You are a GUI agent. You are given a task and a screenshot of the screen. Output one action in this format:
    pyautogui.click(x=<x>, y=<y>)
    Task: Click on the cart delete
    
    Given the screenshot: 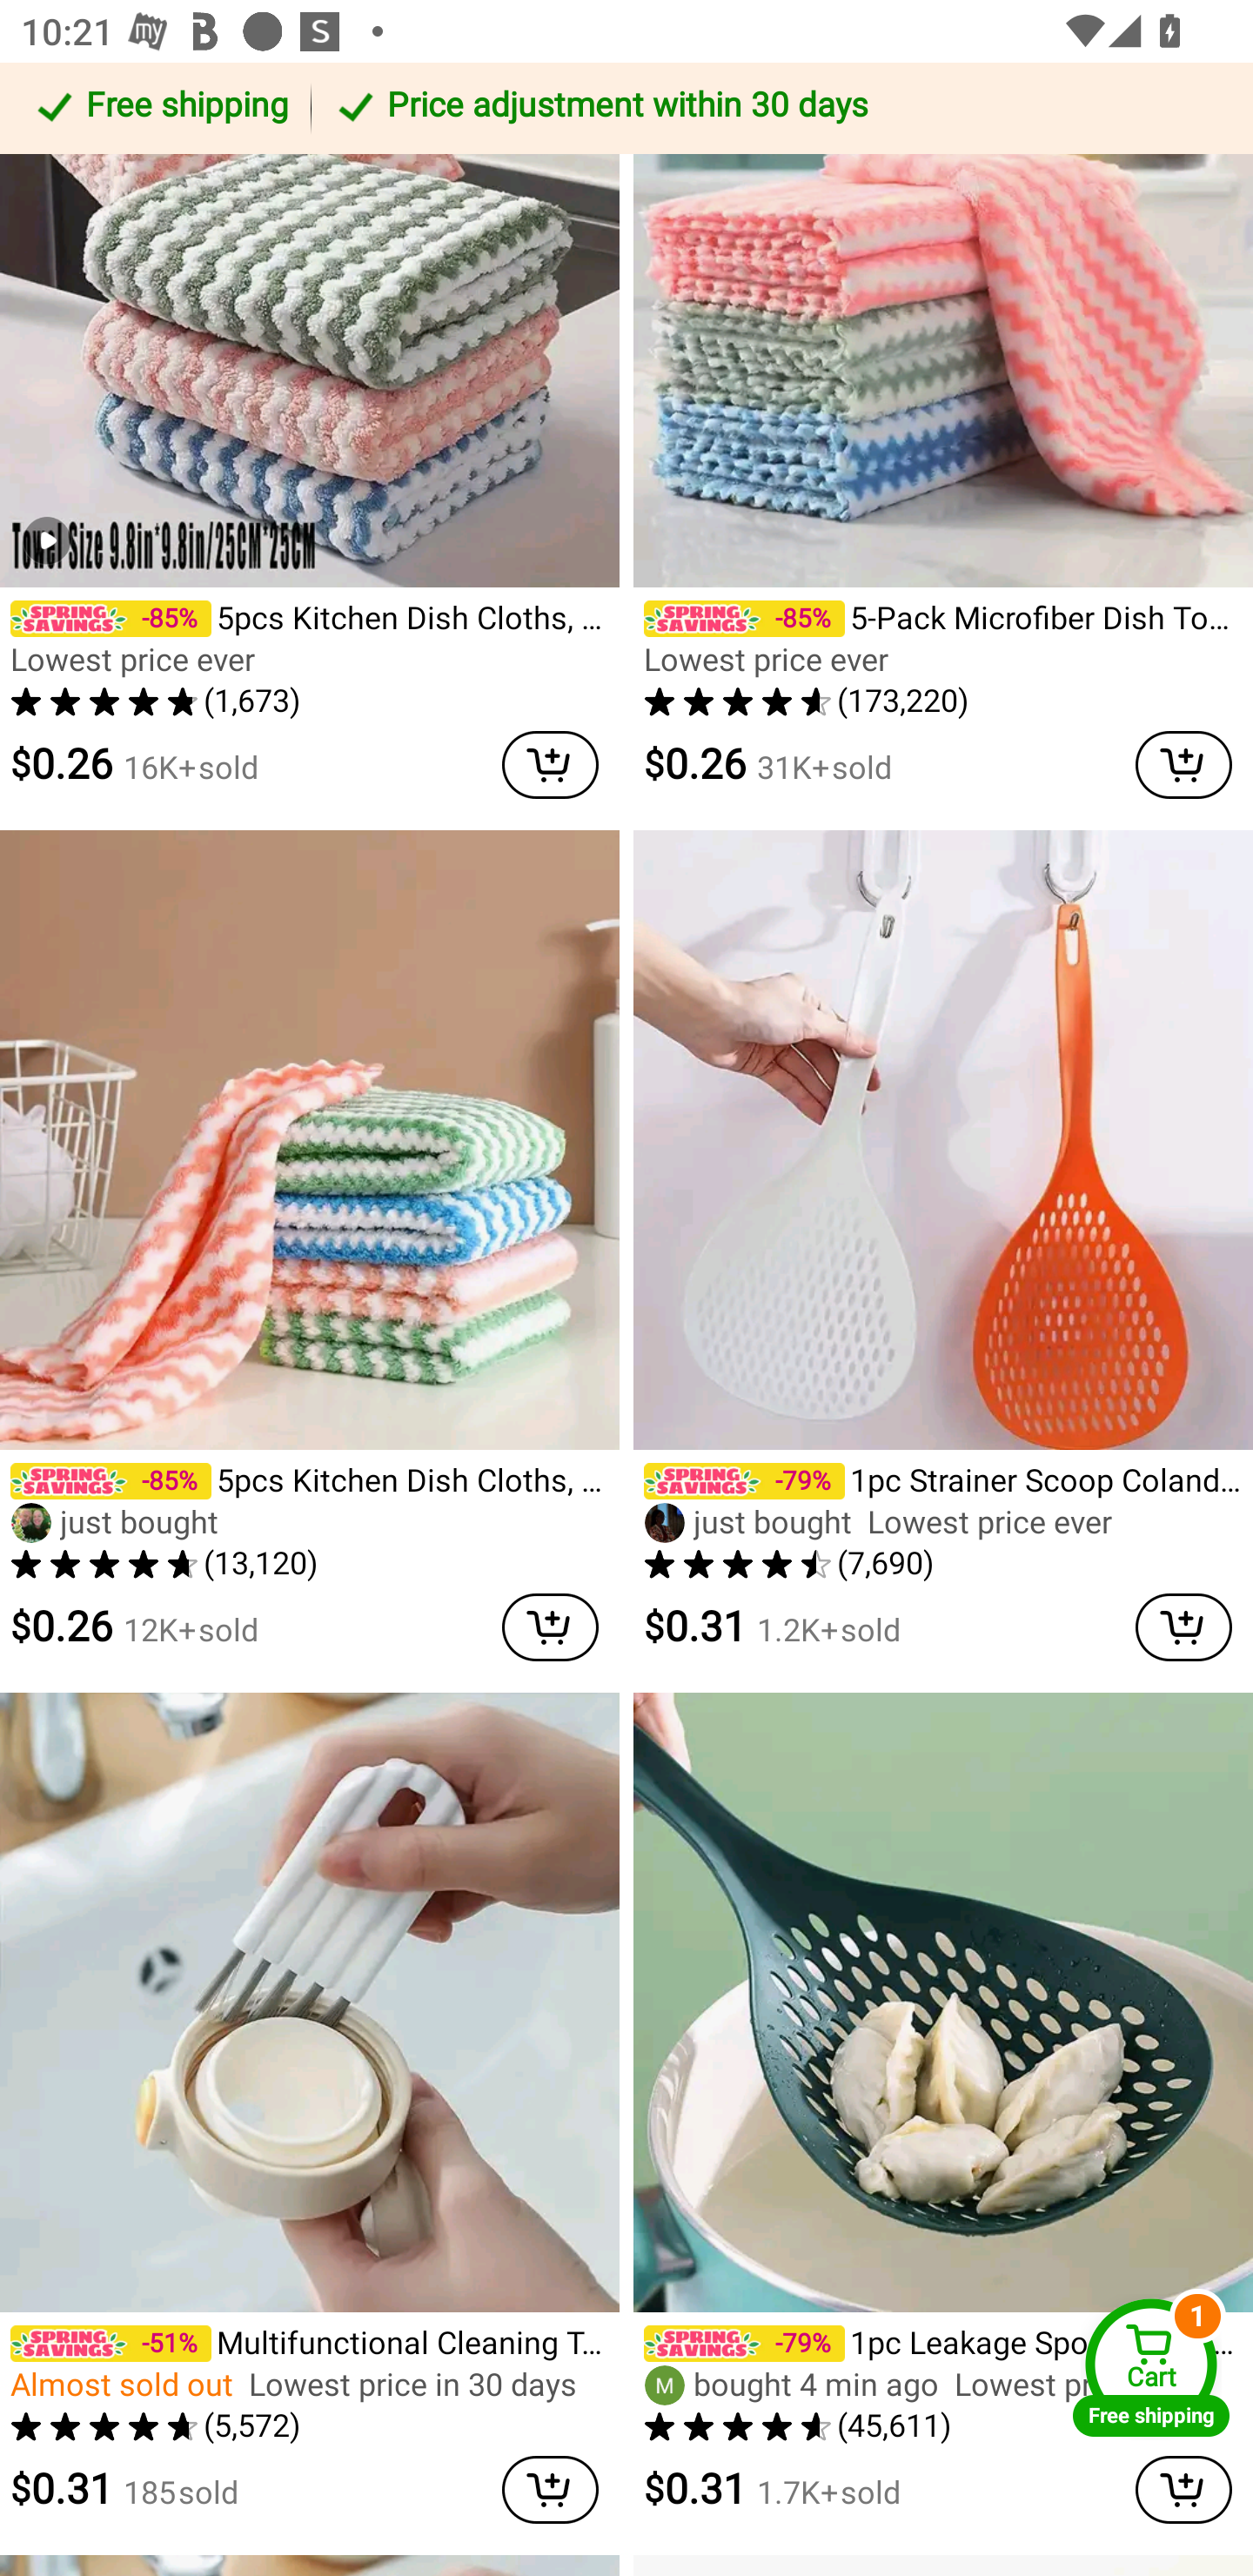 What is the action you would take?
    pyautogui.click(x=550, y=1627)
    